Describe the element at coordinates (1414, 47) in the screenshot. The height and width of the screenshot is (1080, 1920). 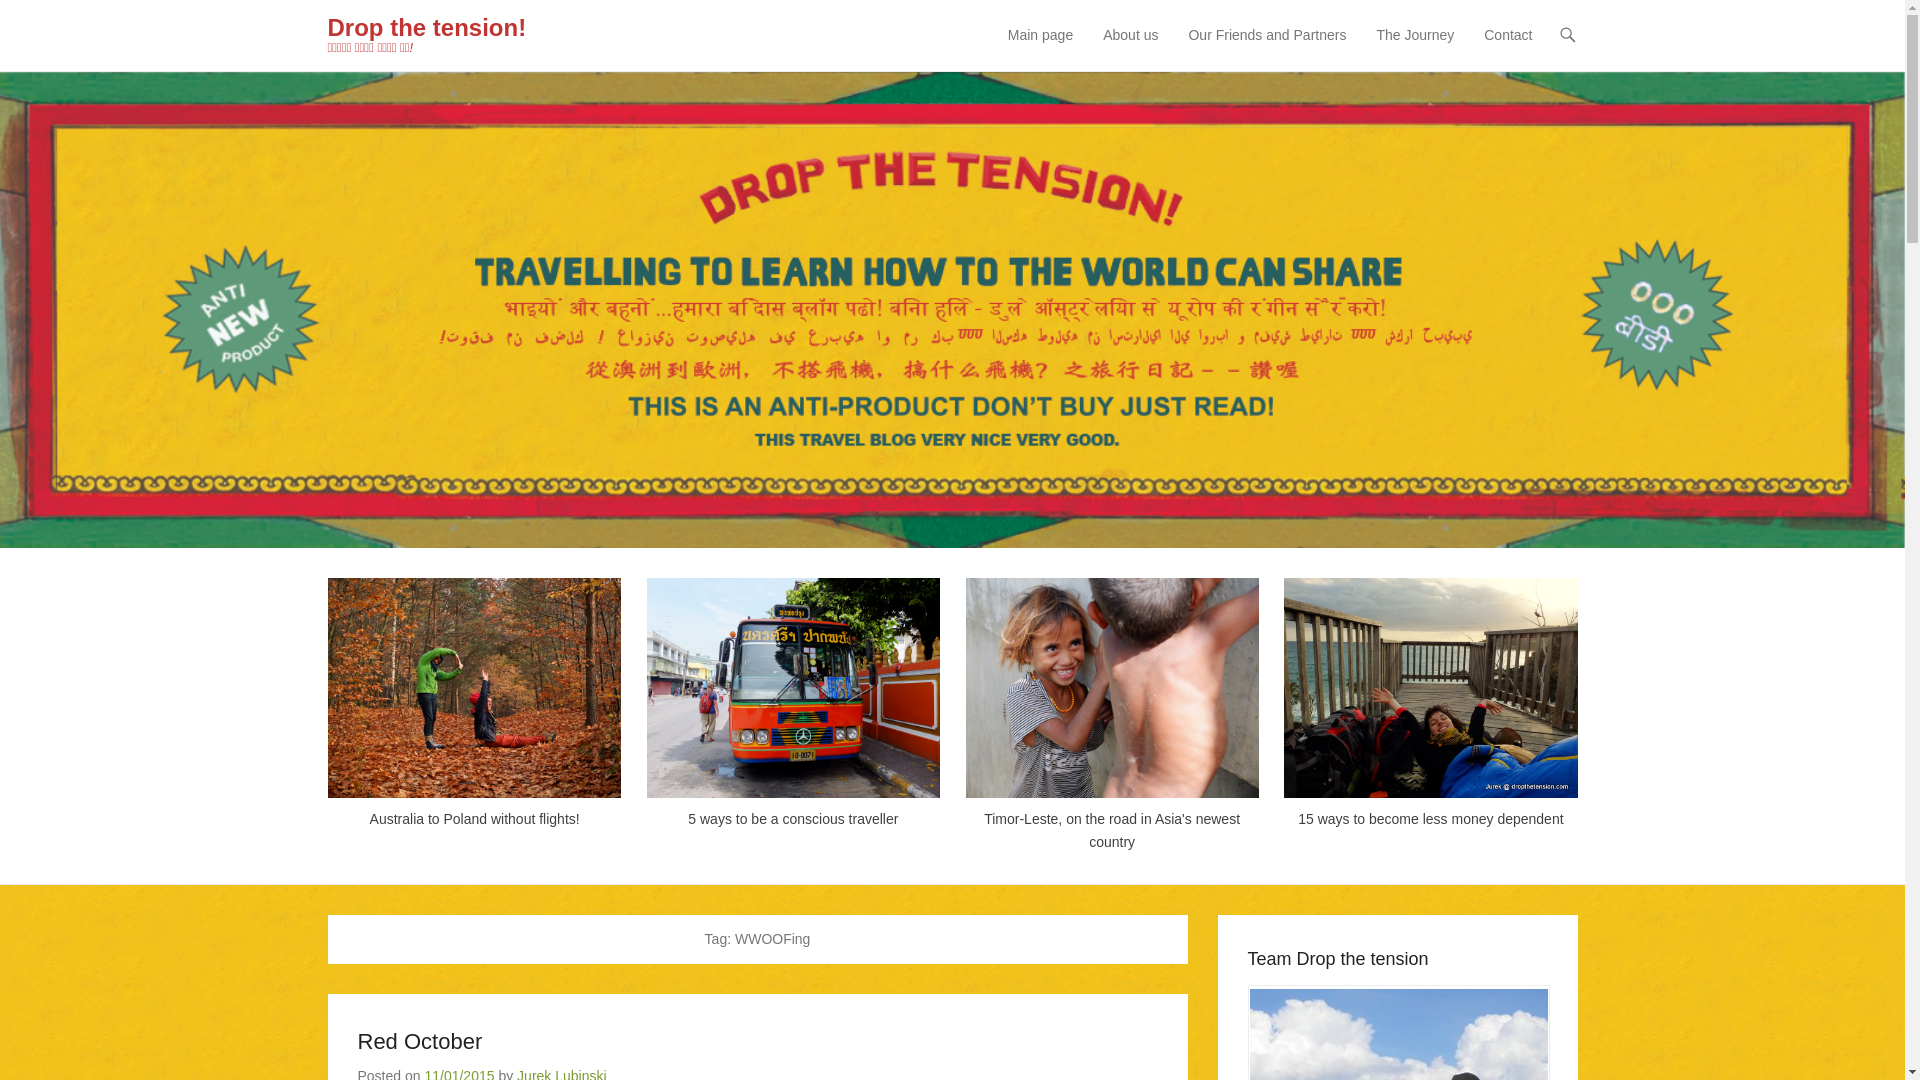
I see `The Journey` at that location.